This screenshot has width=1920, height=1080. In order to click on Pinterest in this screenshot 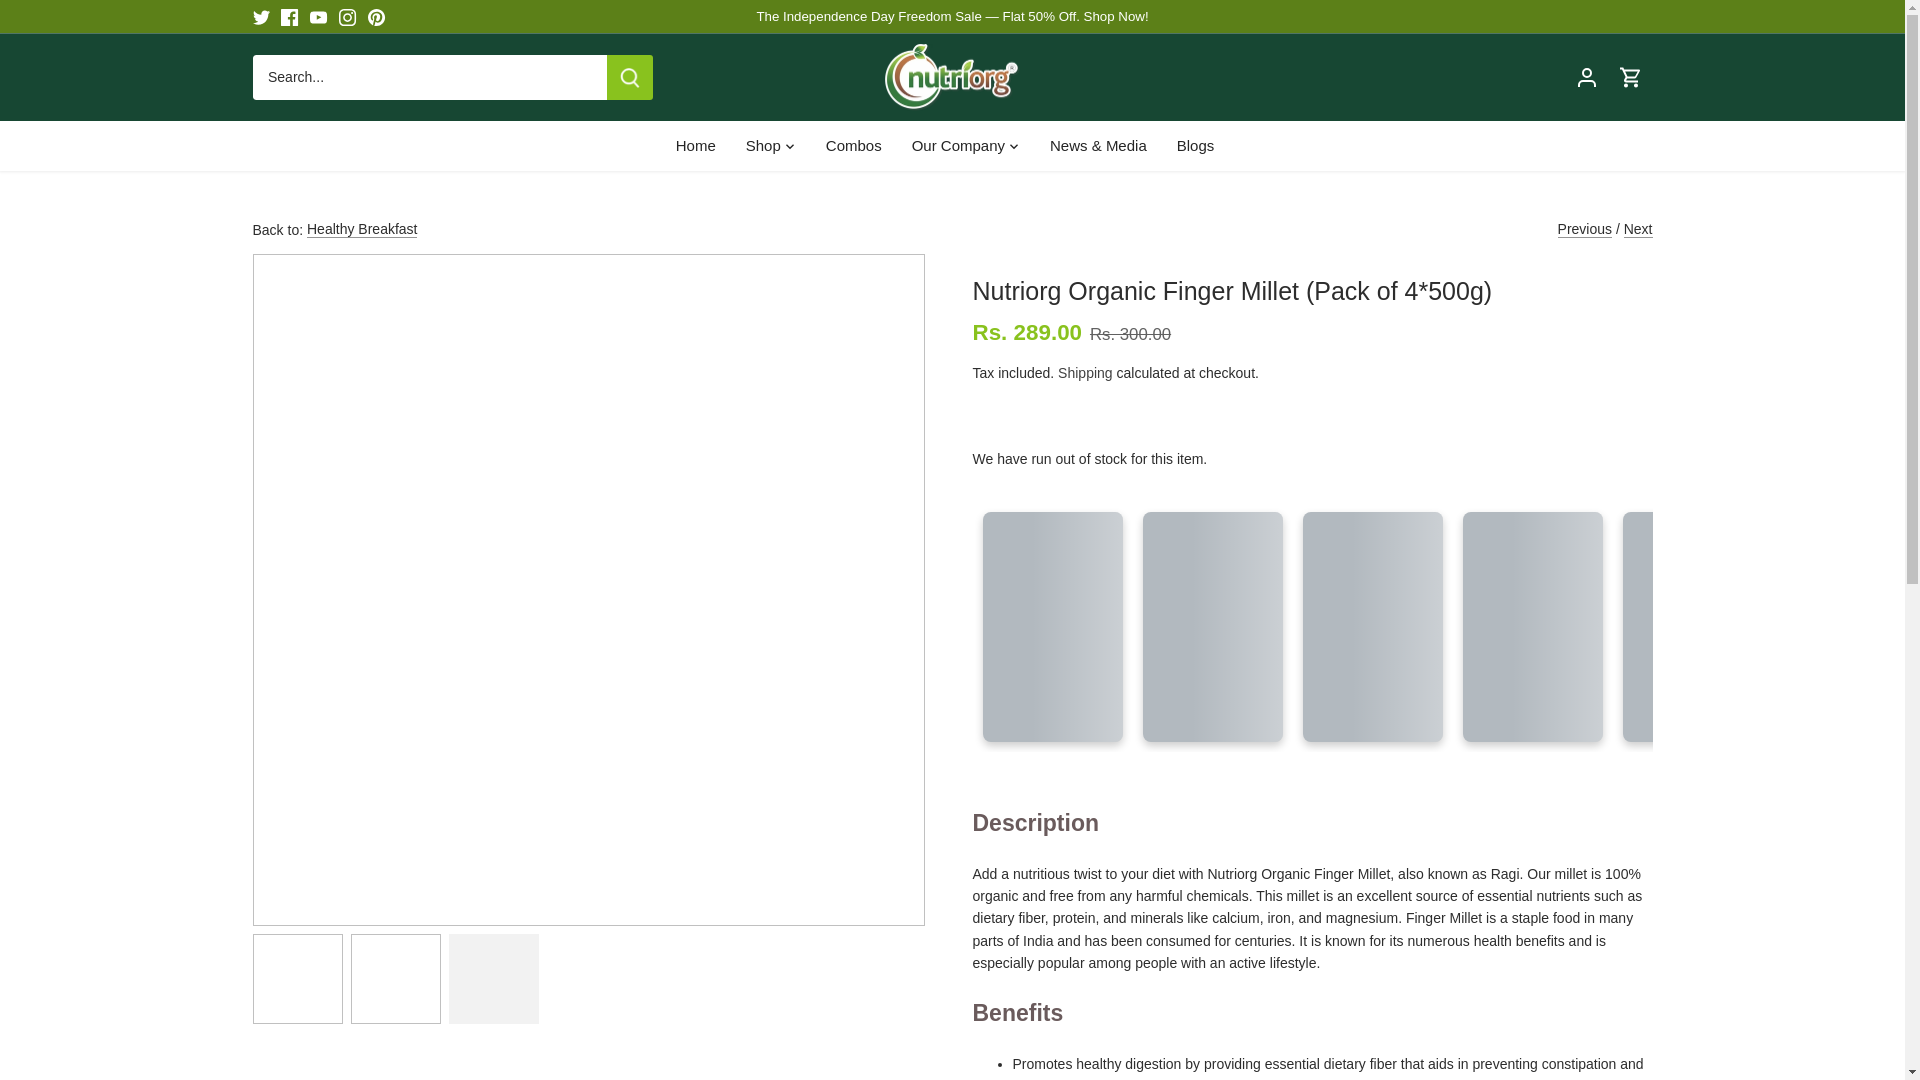, I will do `click(376, 16)`.